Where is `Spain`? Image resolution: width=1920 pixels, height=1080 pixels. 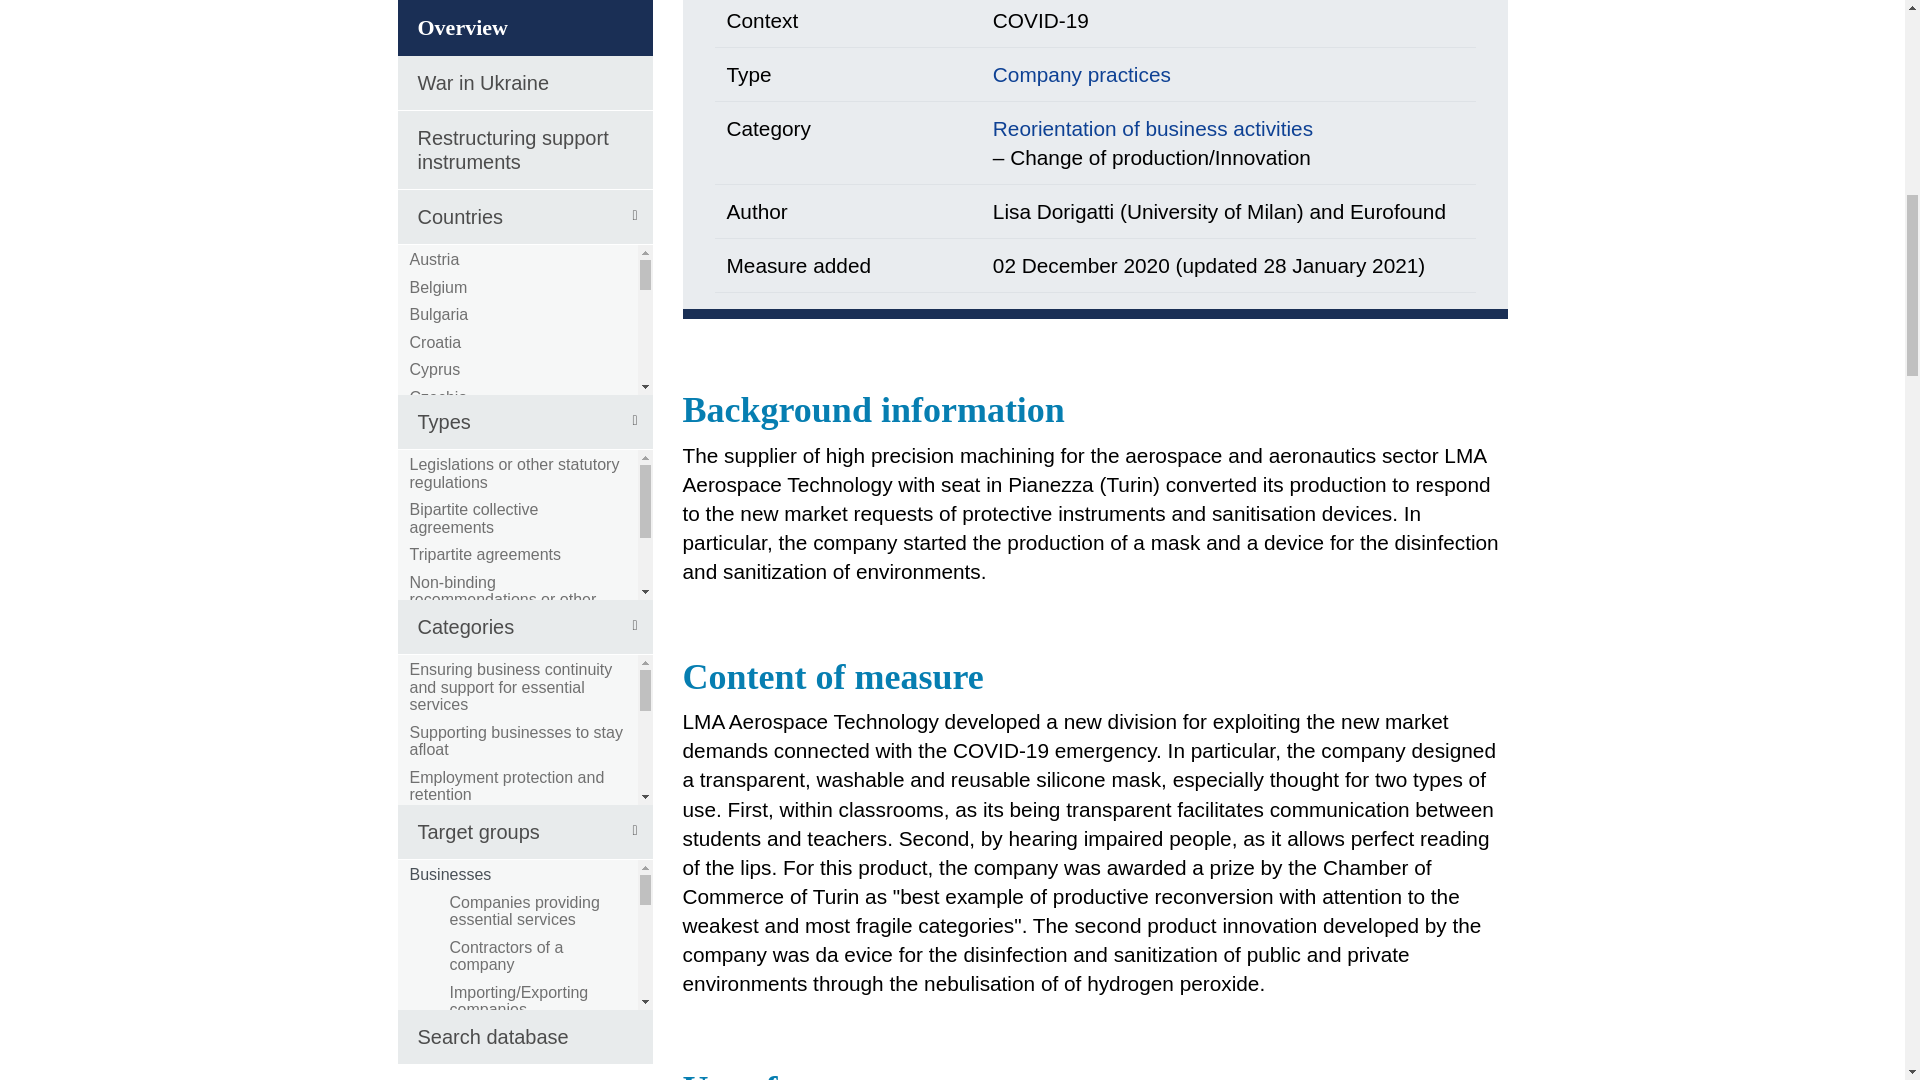 Spain is located at coordinates (430, 334).